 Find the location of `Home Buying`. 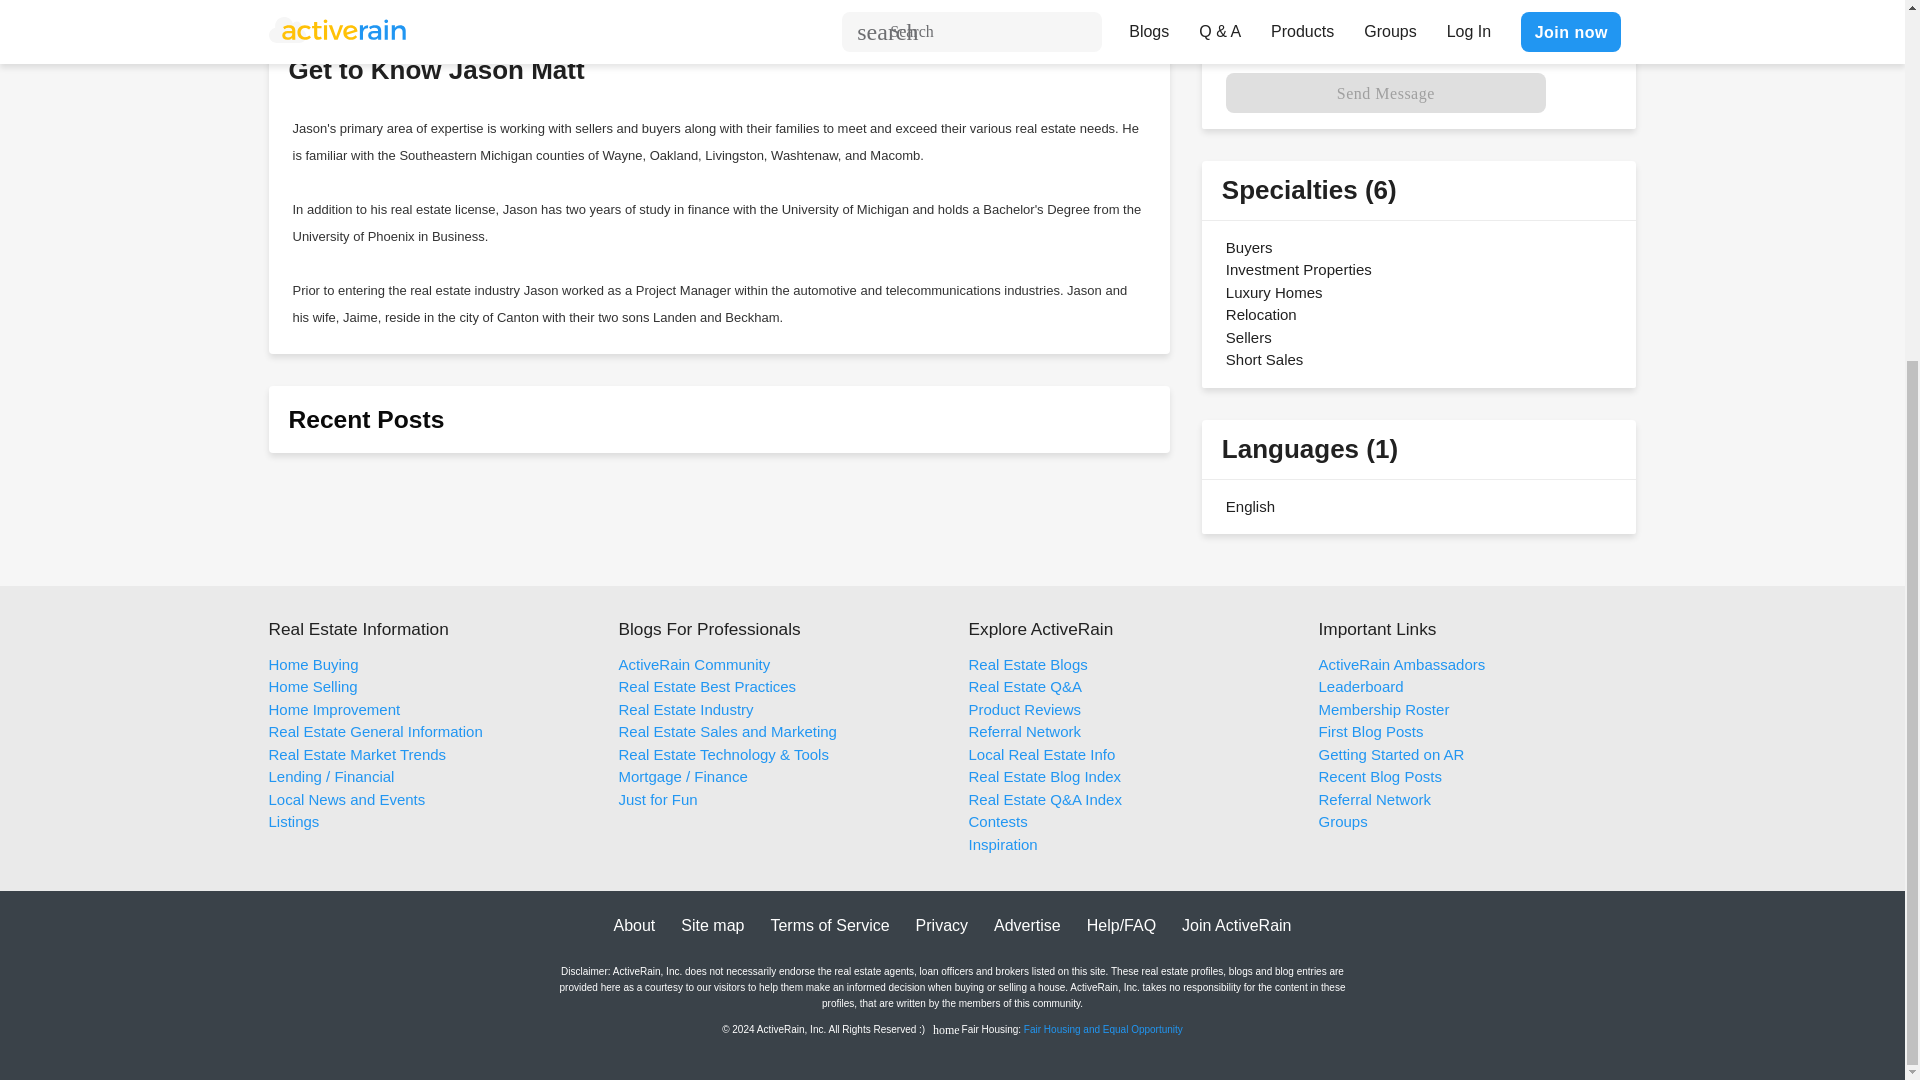

Home Buying is located at coordinates (312, 664).